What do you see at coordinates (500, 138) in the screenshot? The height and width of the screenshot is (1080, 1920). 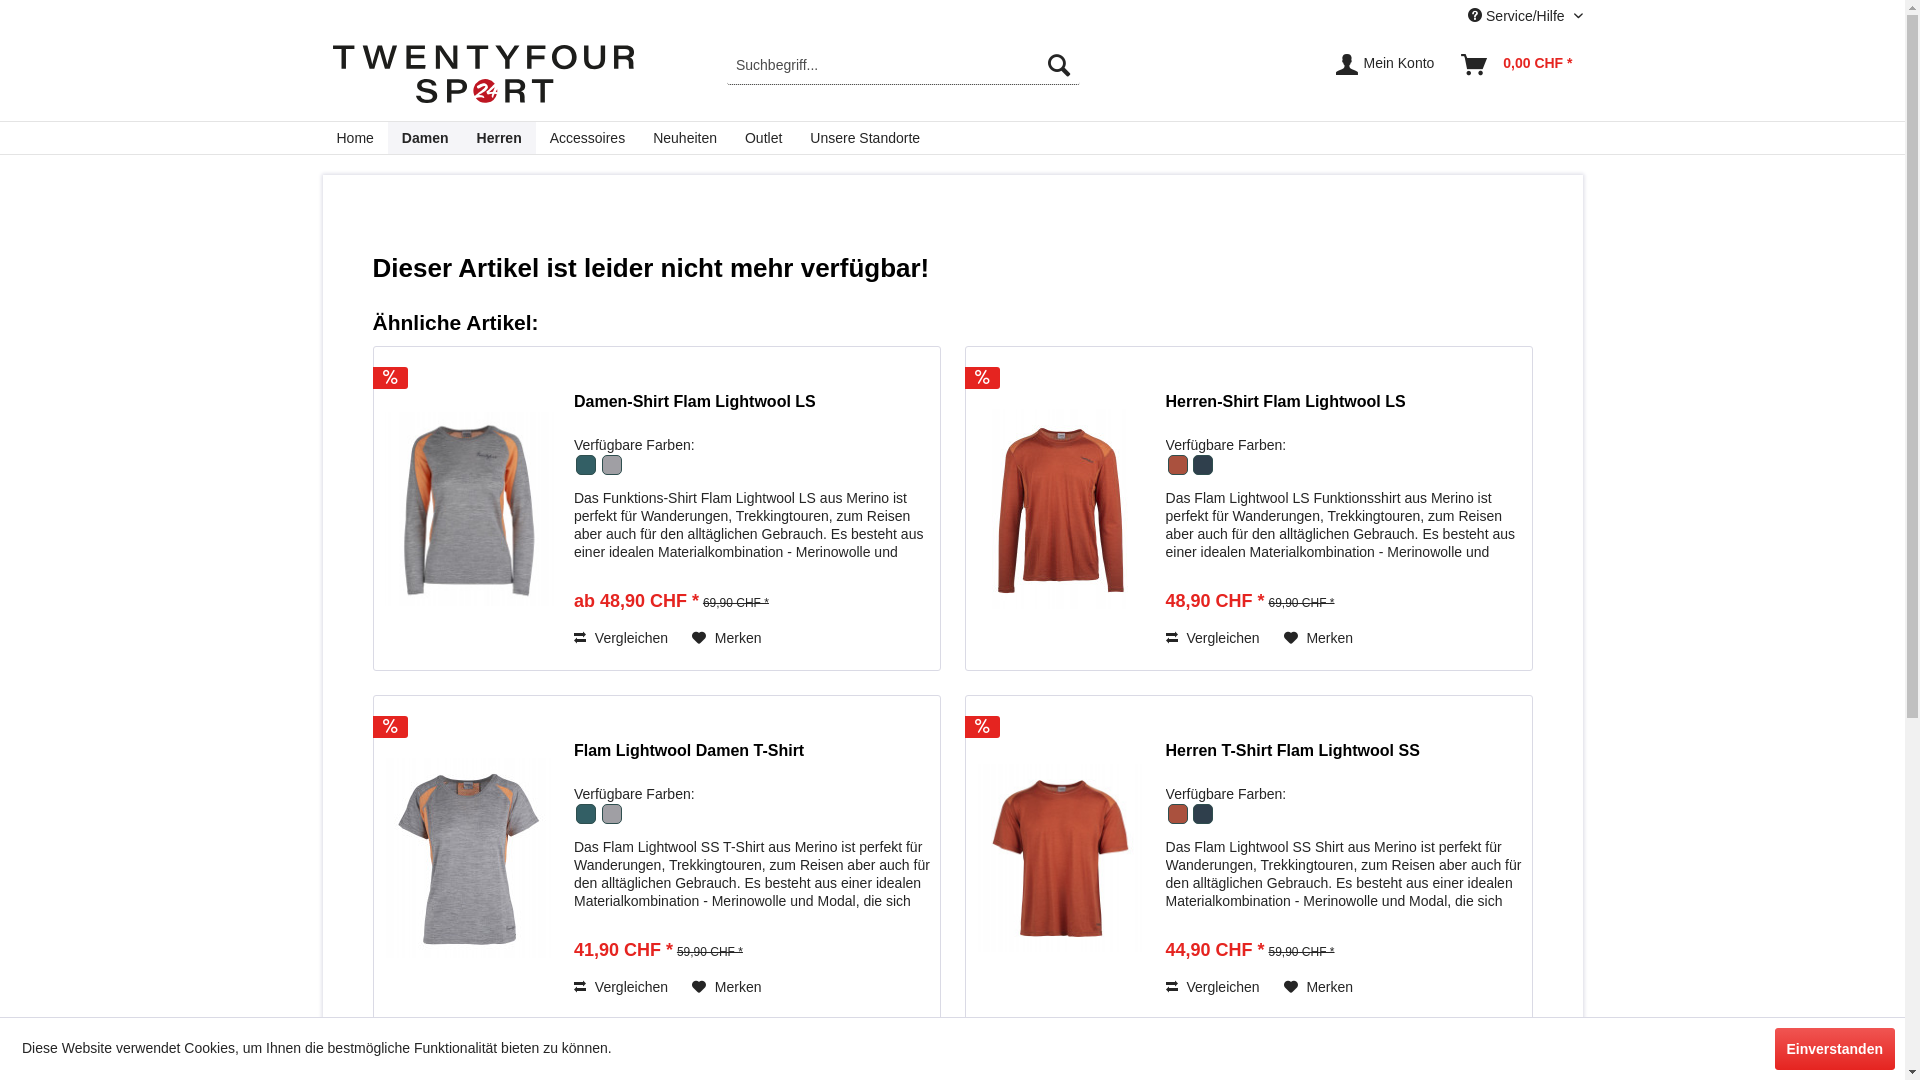 I see `Herren` at bounding box center [500, 138].